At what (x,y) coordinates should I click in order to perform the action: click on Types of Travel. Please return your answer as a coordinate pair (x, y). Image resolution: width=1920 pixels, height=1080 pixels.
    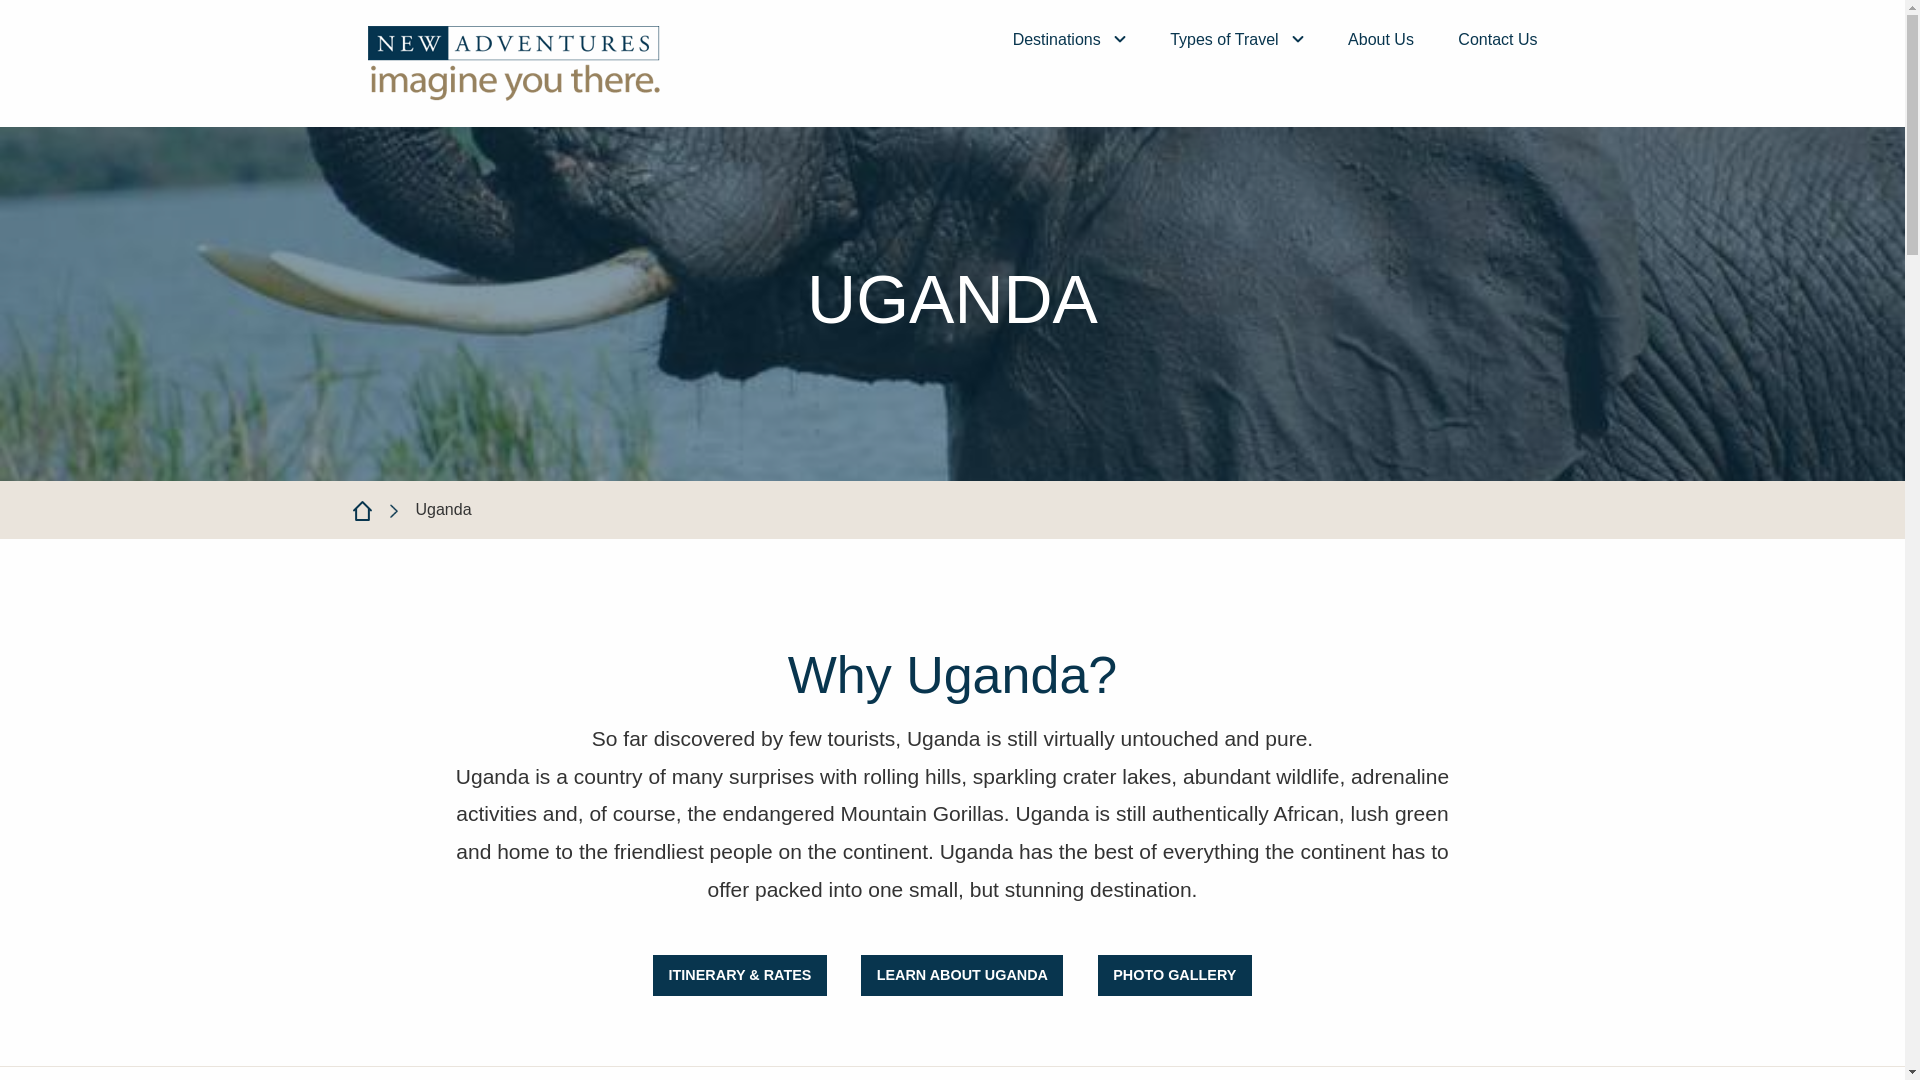
    Looking at the image, I should click on (1236, 39).